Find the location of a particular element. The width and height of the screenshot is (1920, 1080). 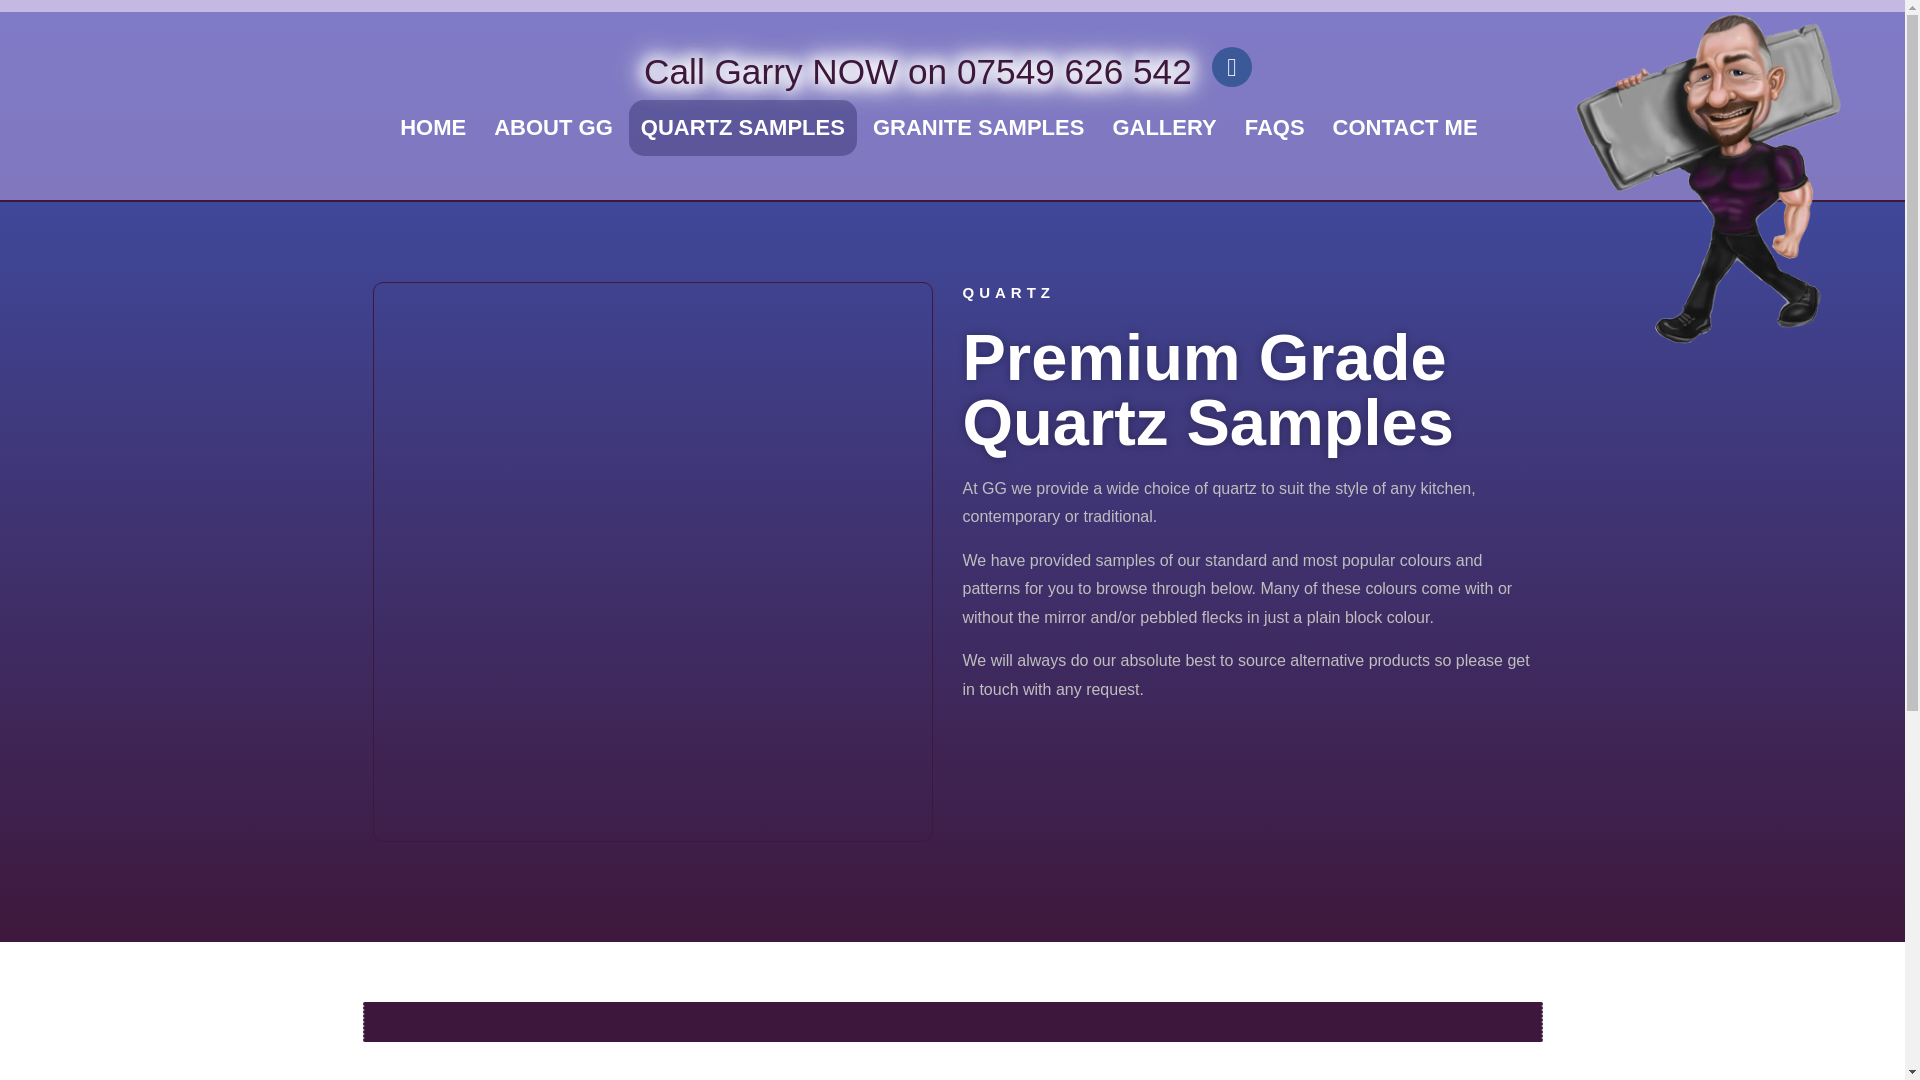

ABOUT GG is located at coordinates (553, 128).